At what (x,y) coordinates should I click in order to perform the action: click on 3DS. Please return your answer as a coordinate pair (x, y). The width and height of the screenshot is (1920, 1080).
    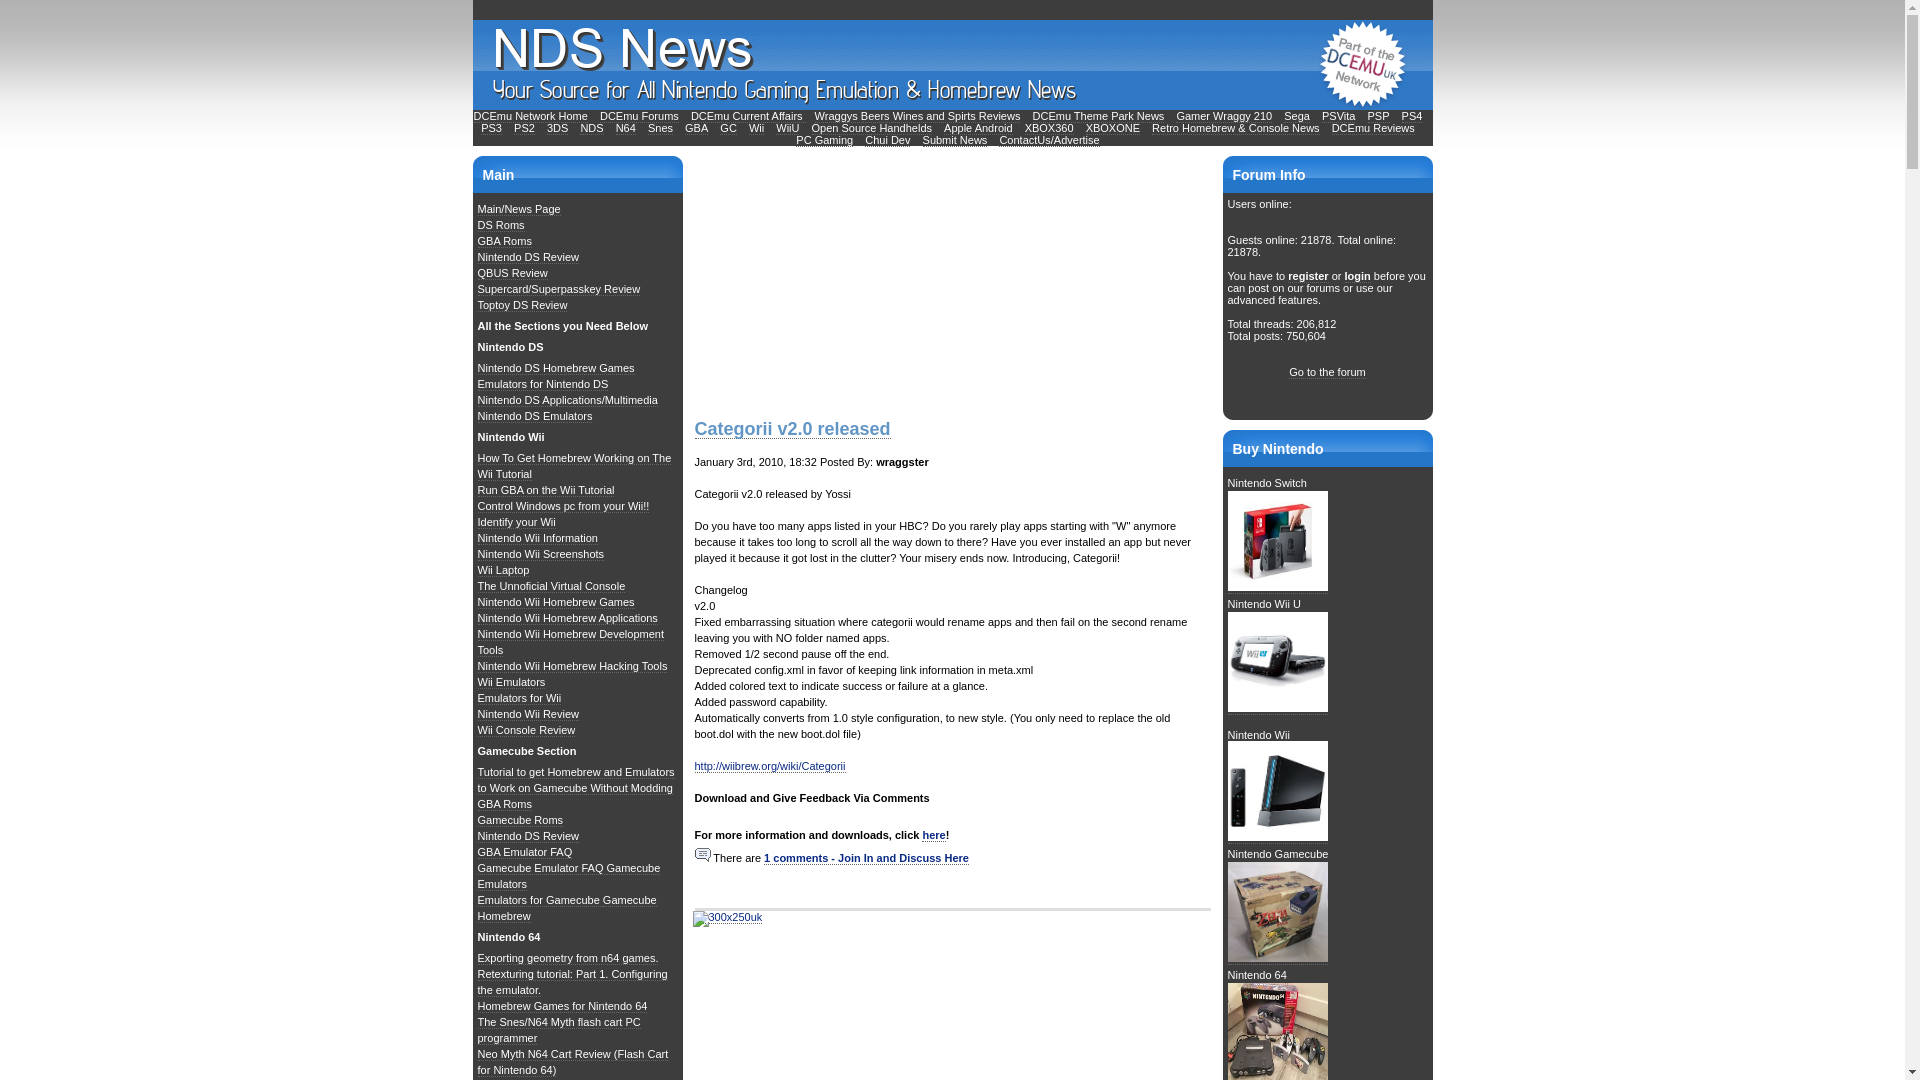
    Looking at the image, I should click on (558, 128).